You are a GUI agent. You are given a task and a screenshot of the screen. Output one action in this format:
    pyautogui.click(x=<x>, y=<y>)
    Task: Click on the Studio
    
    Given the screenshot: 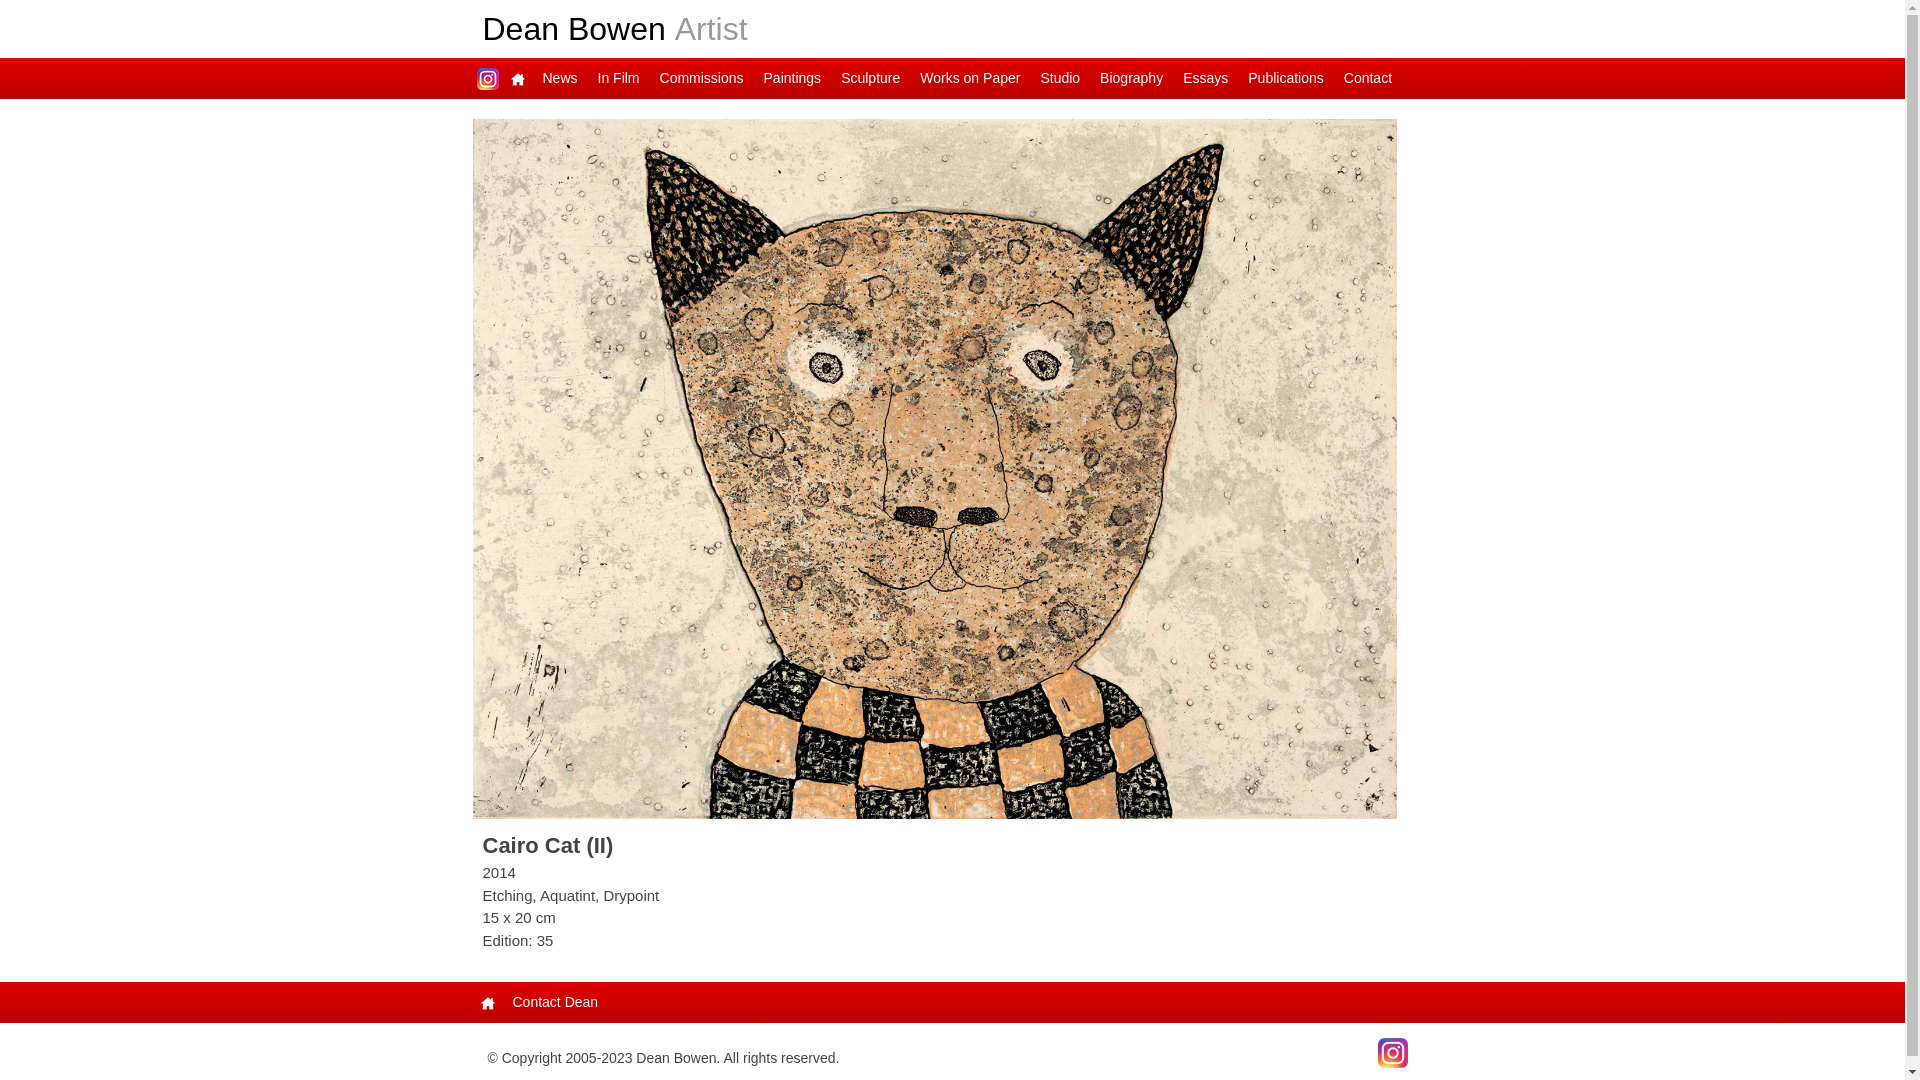 What is the action you would take?
    pyautogui.click(x=1060, y=78)
    